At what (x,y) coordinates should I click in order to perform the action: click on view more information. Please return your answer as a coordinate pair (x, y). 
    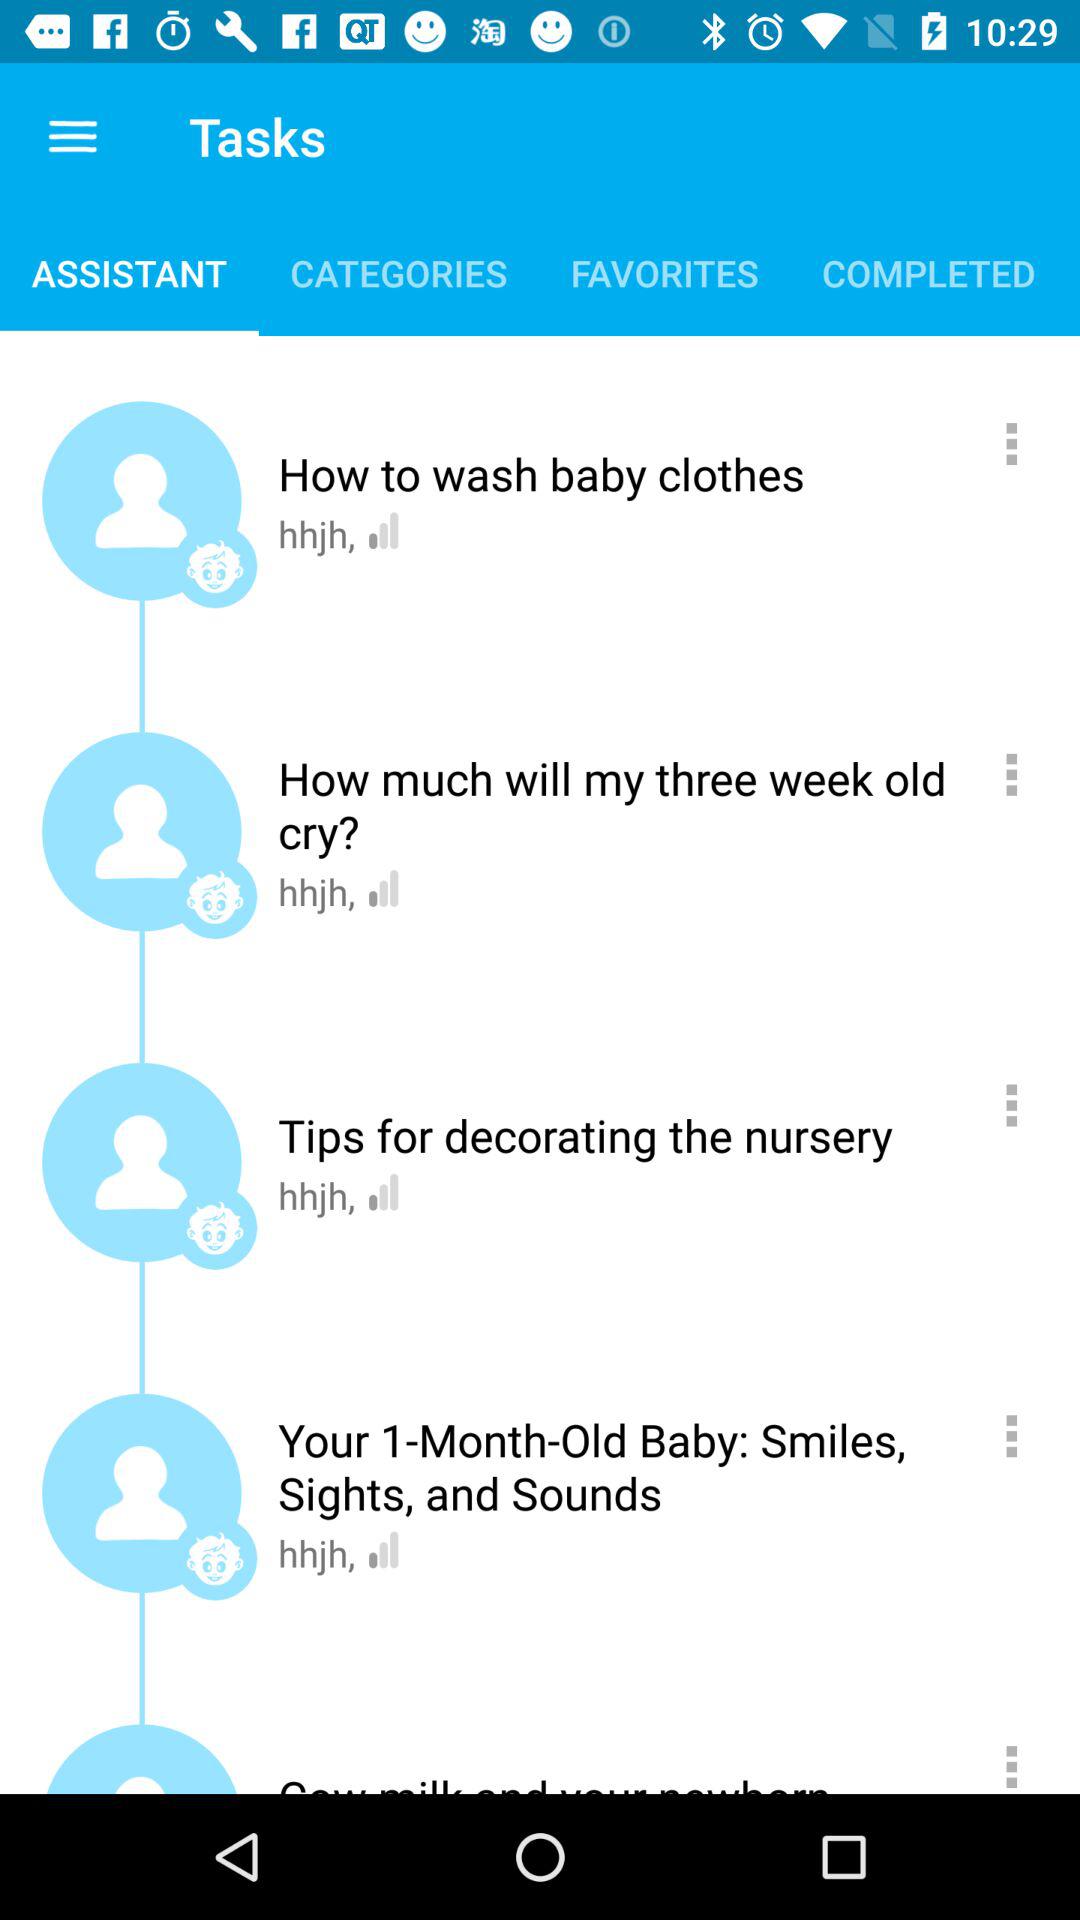
    Looking at the image, I should click on (1022, 1105).